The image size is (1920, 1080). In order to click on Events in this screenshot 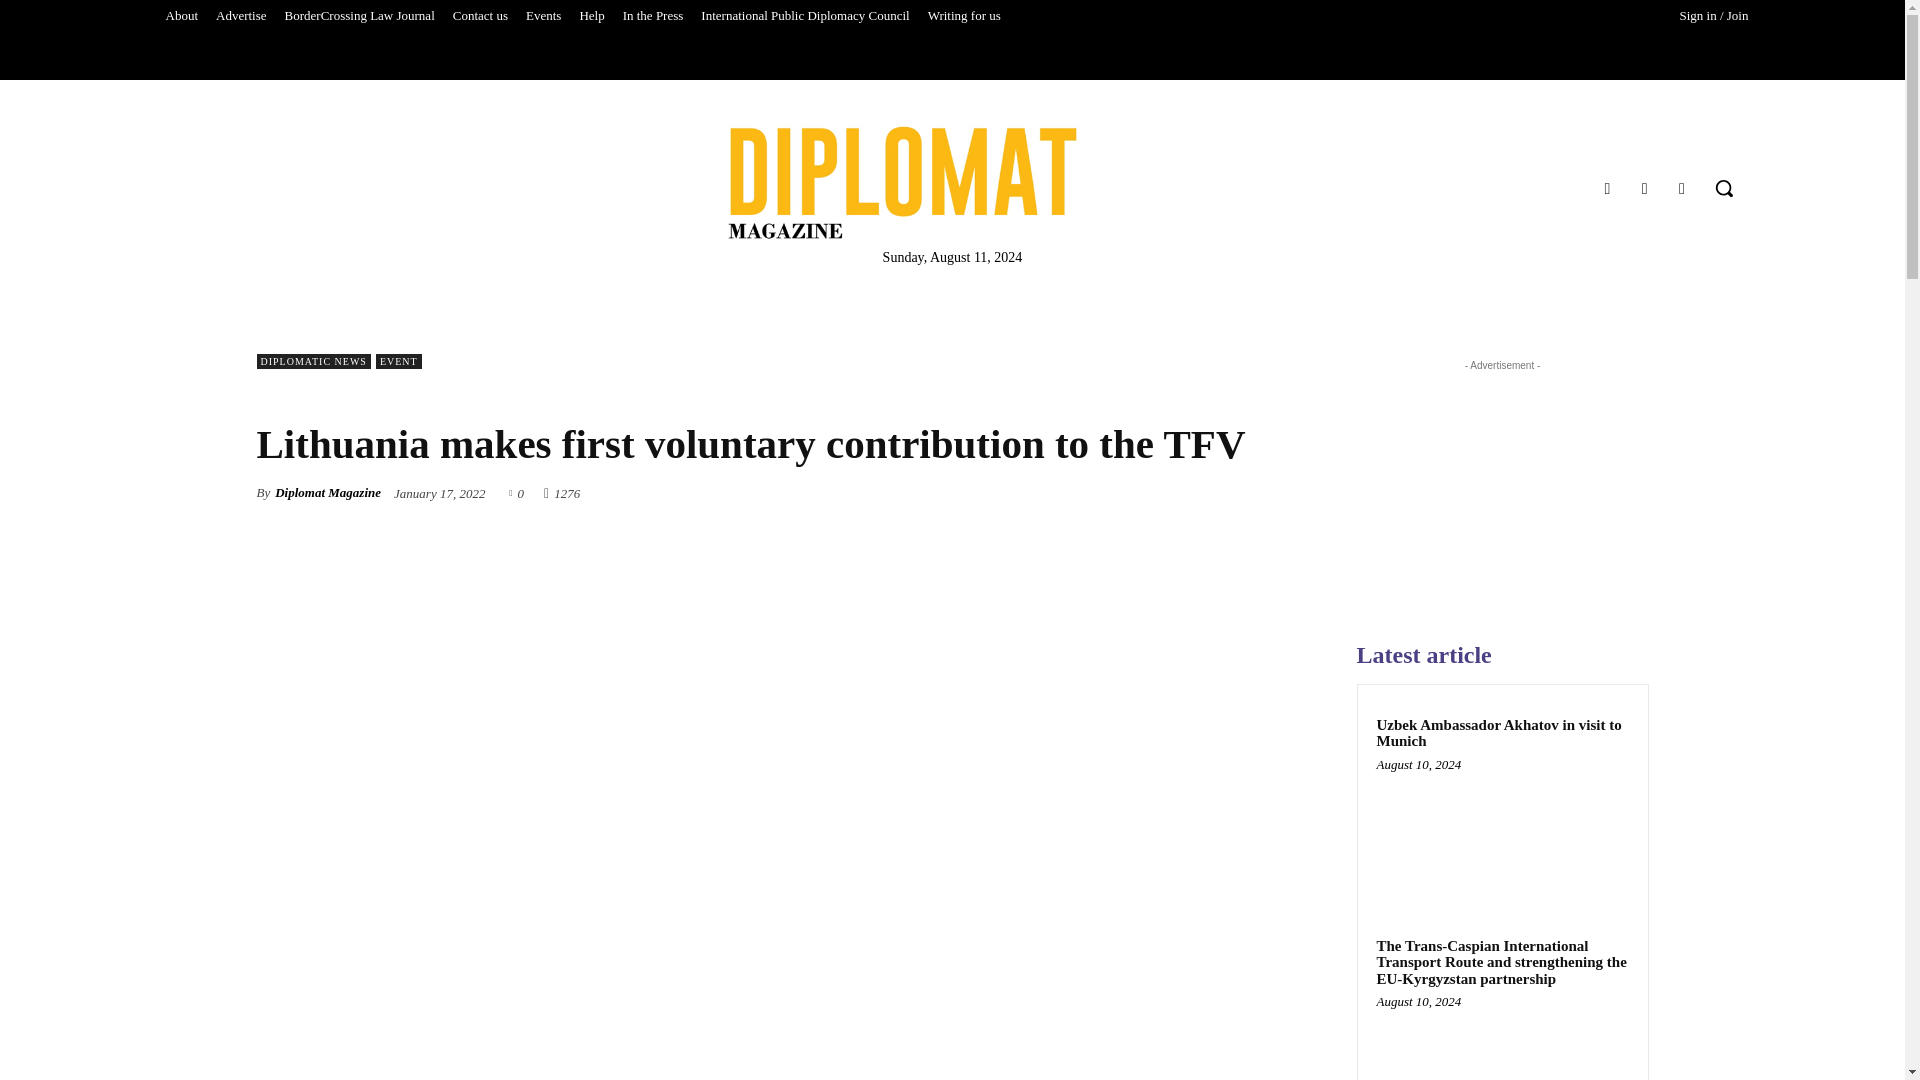, I will do `click(543, 16)`.